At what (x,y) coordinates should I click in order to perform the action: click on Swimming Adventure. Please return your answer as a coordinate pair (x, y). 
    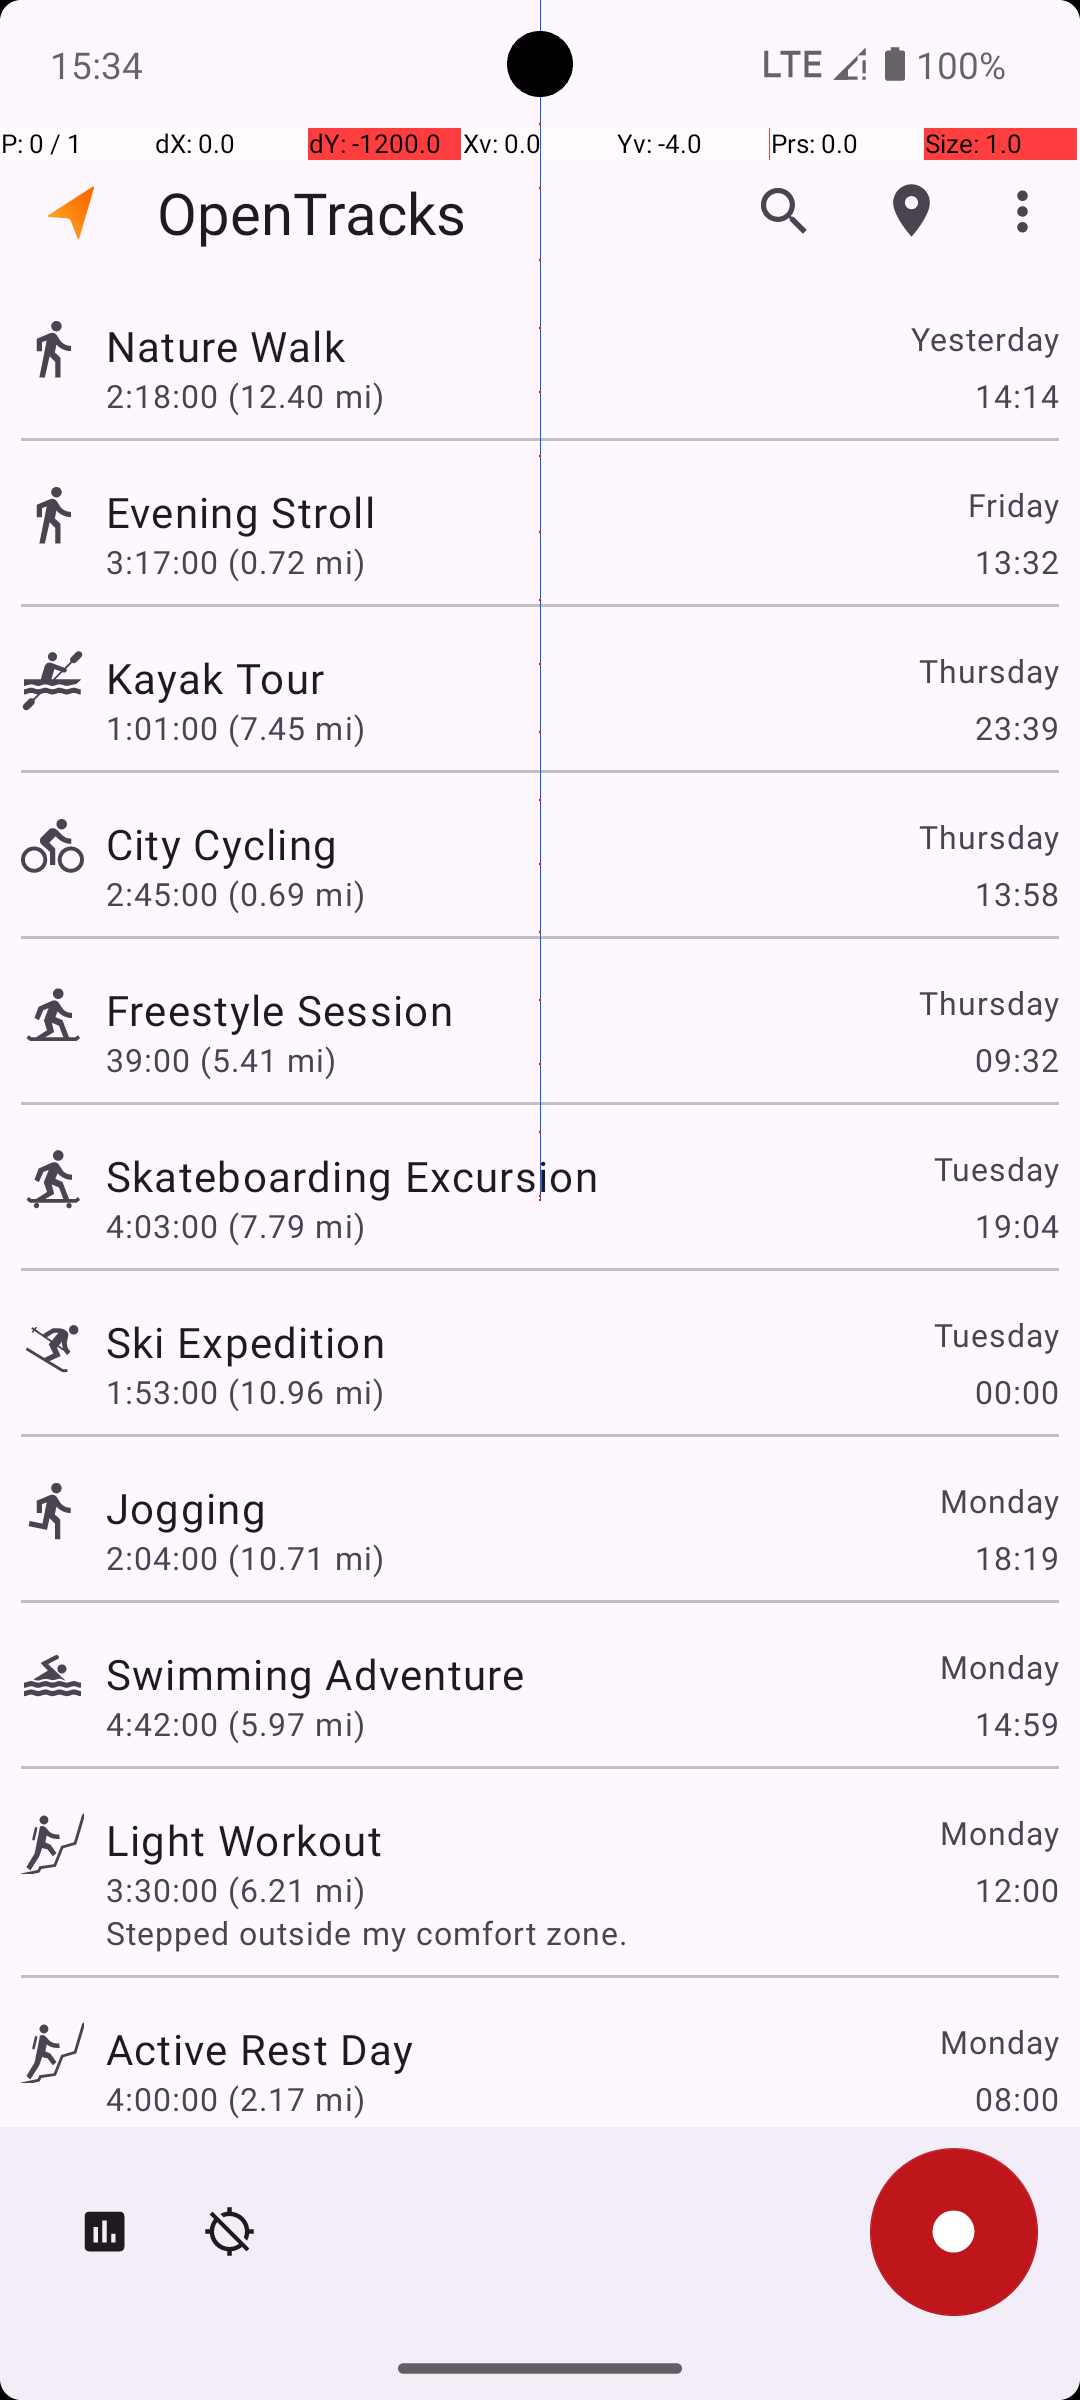
    Looking at the image, I should click on (315, 1673).